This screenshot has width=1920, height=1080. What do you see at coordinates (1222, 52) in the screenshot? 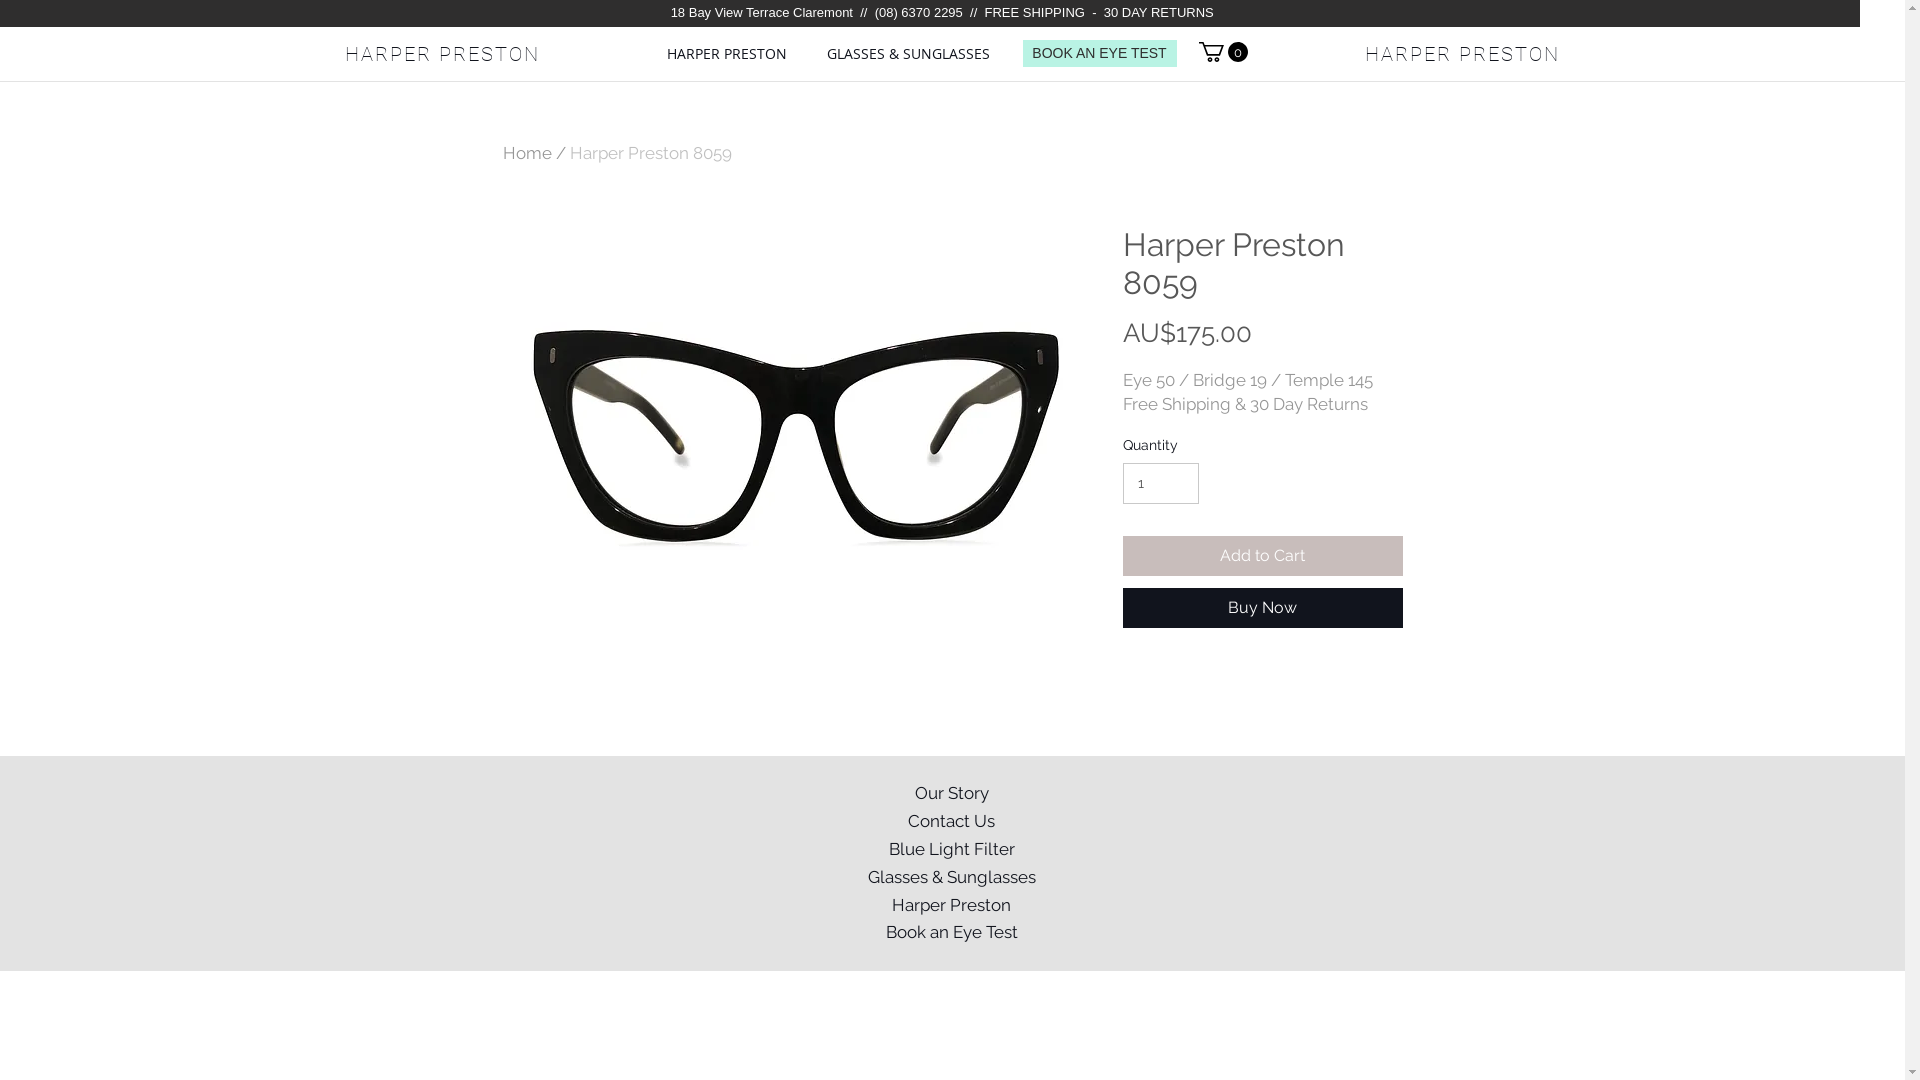
I see `0` at bounding box center [1222, 52].